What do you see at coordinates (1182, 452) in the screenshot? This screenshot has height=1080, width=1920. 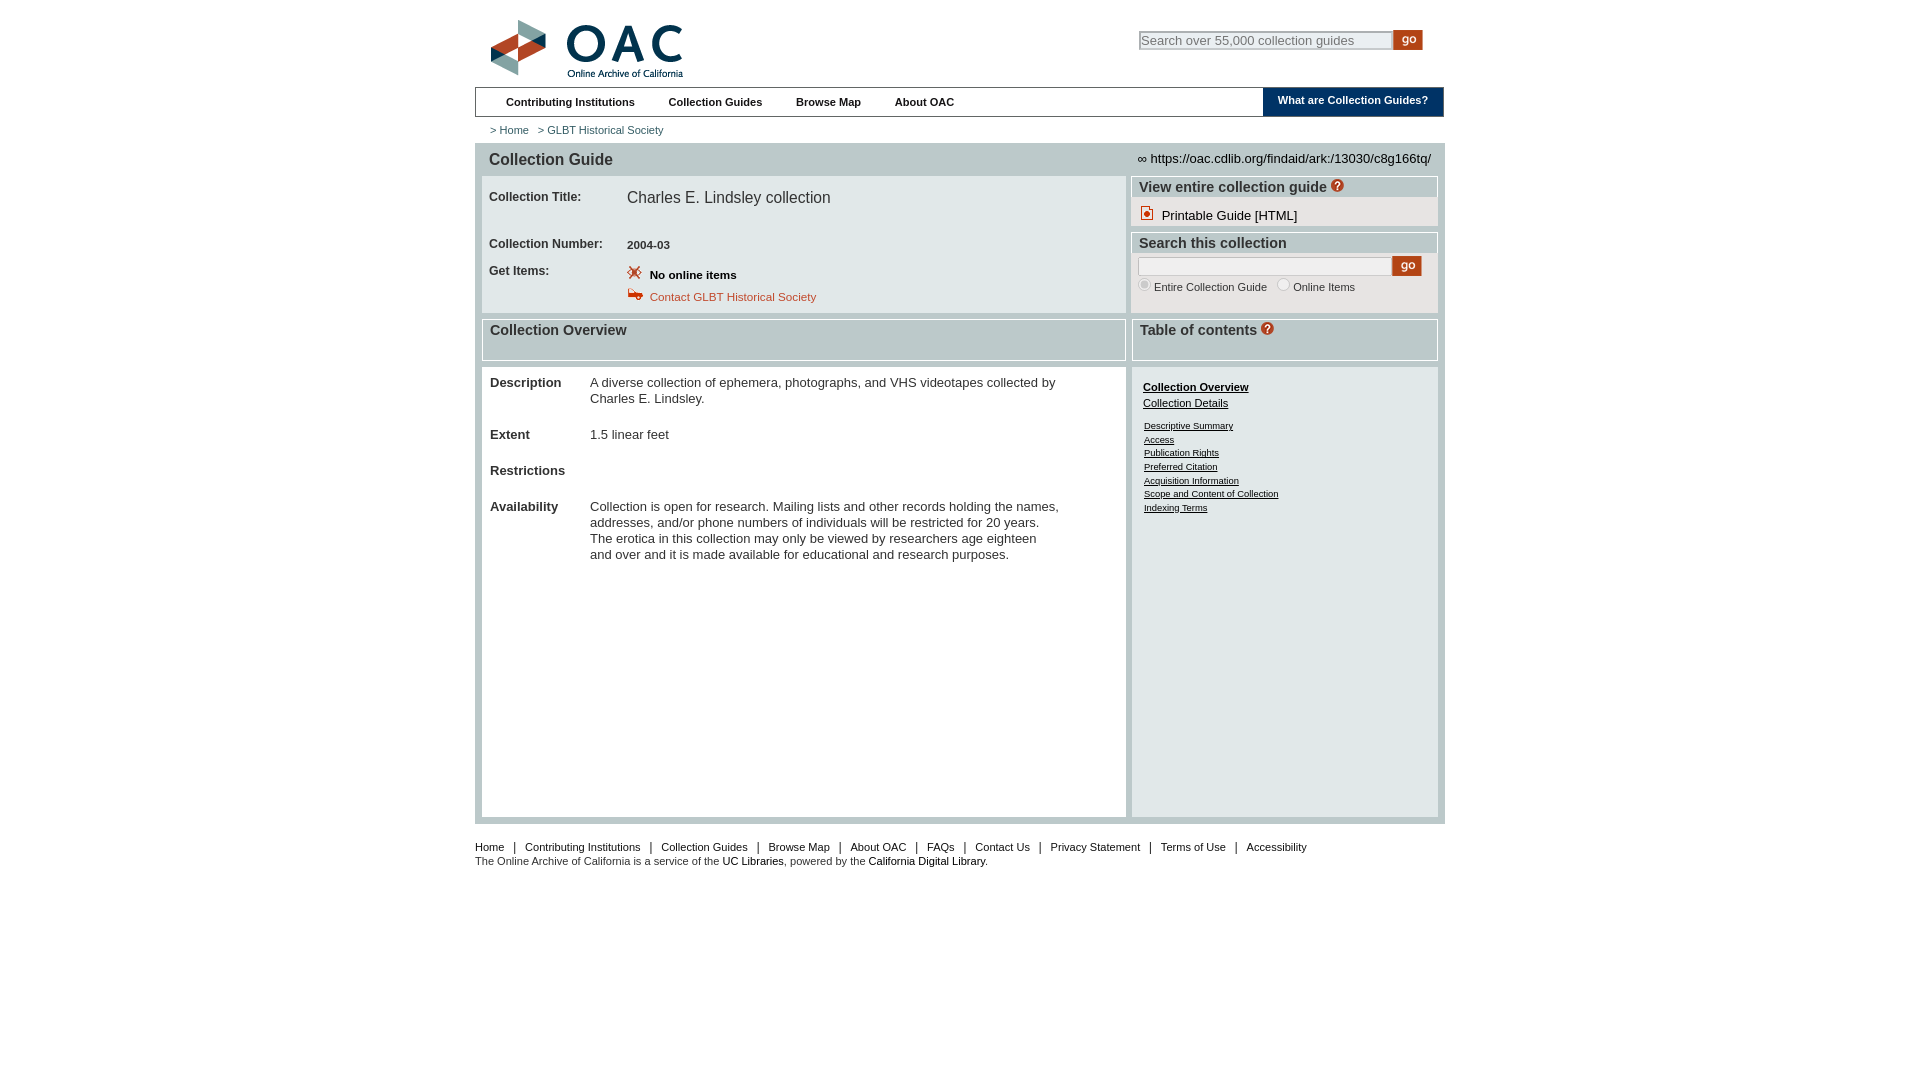 I see `Publication Rights` at bounding box center [1182, 452].